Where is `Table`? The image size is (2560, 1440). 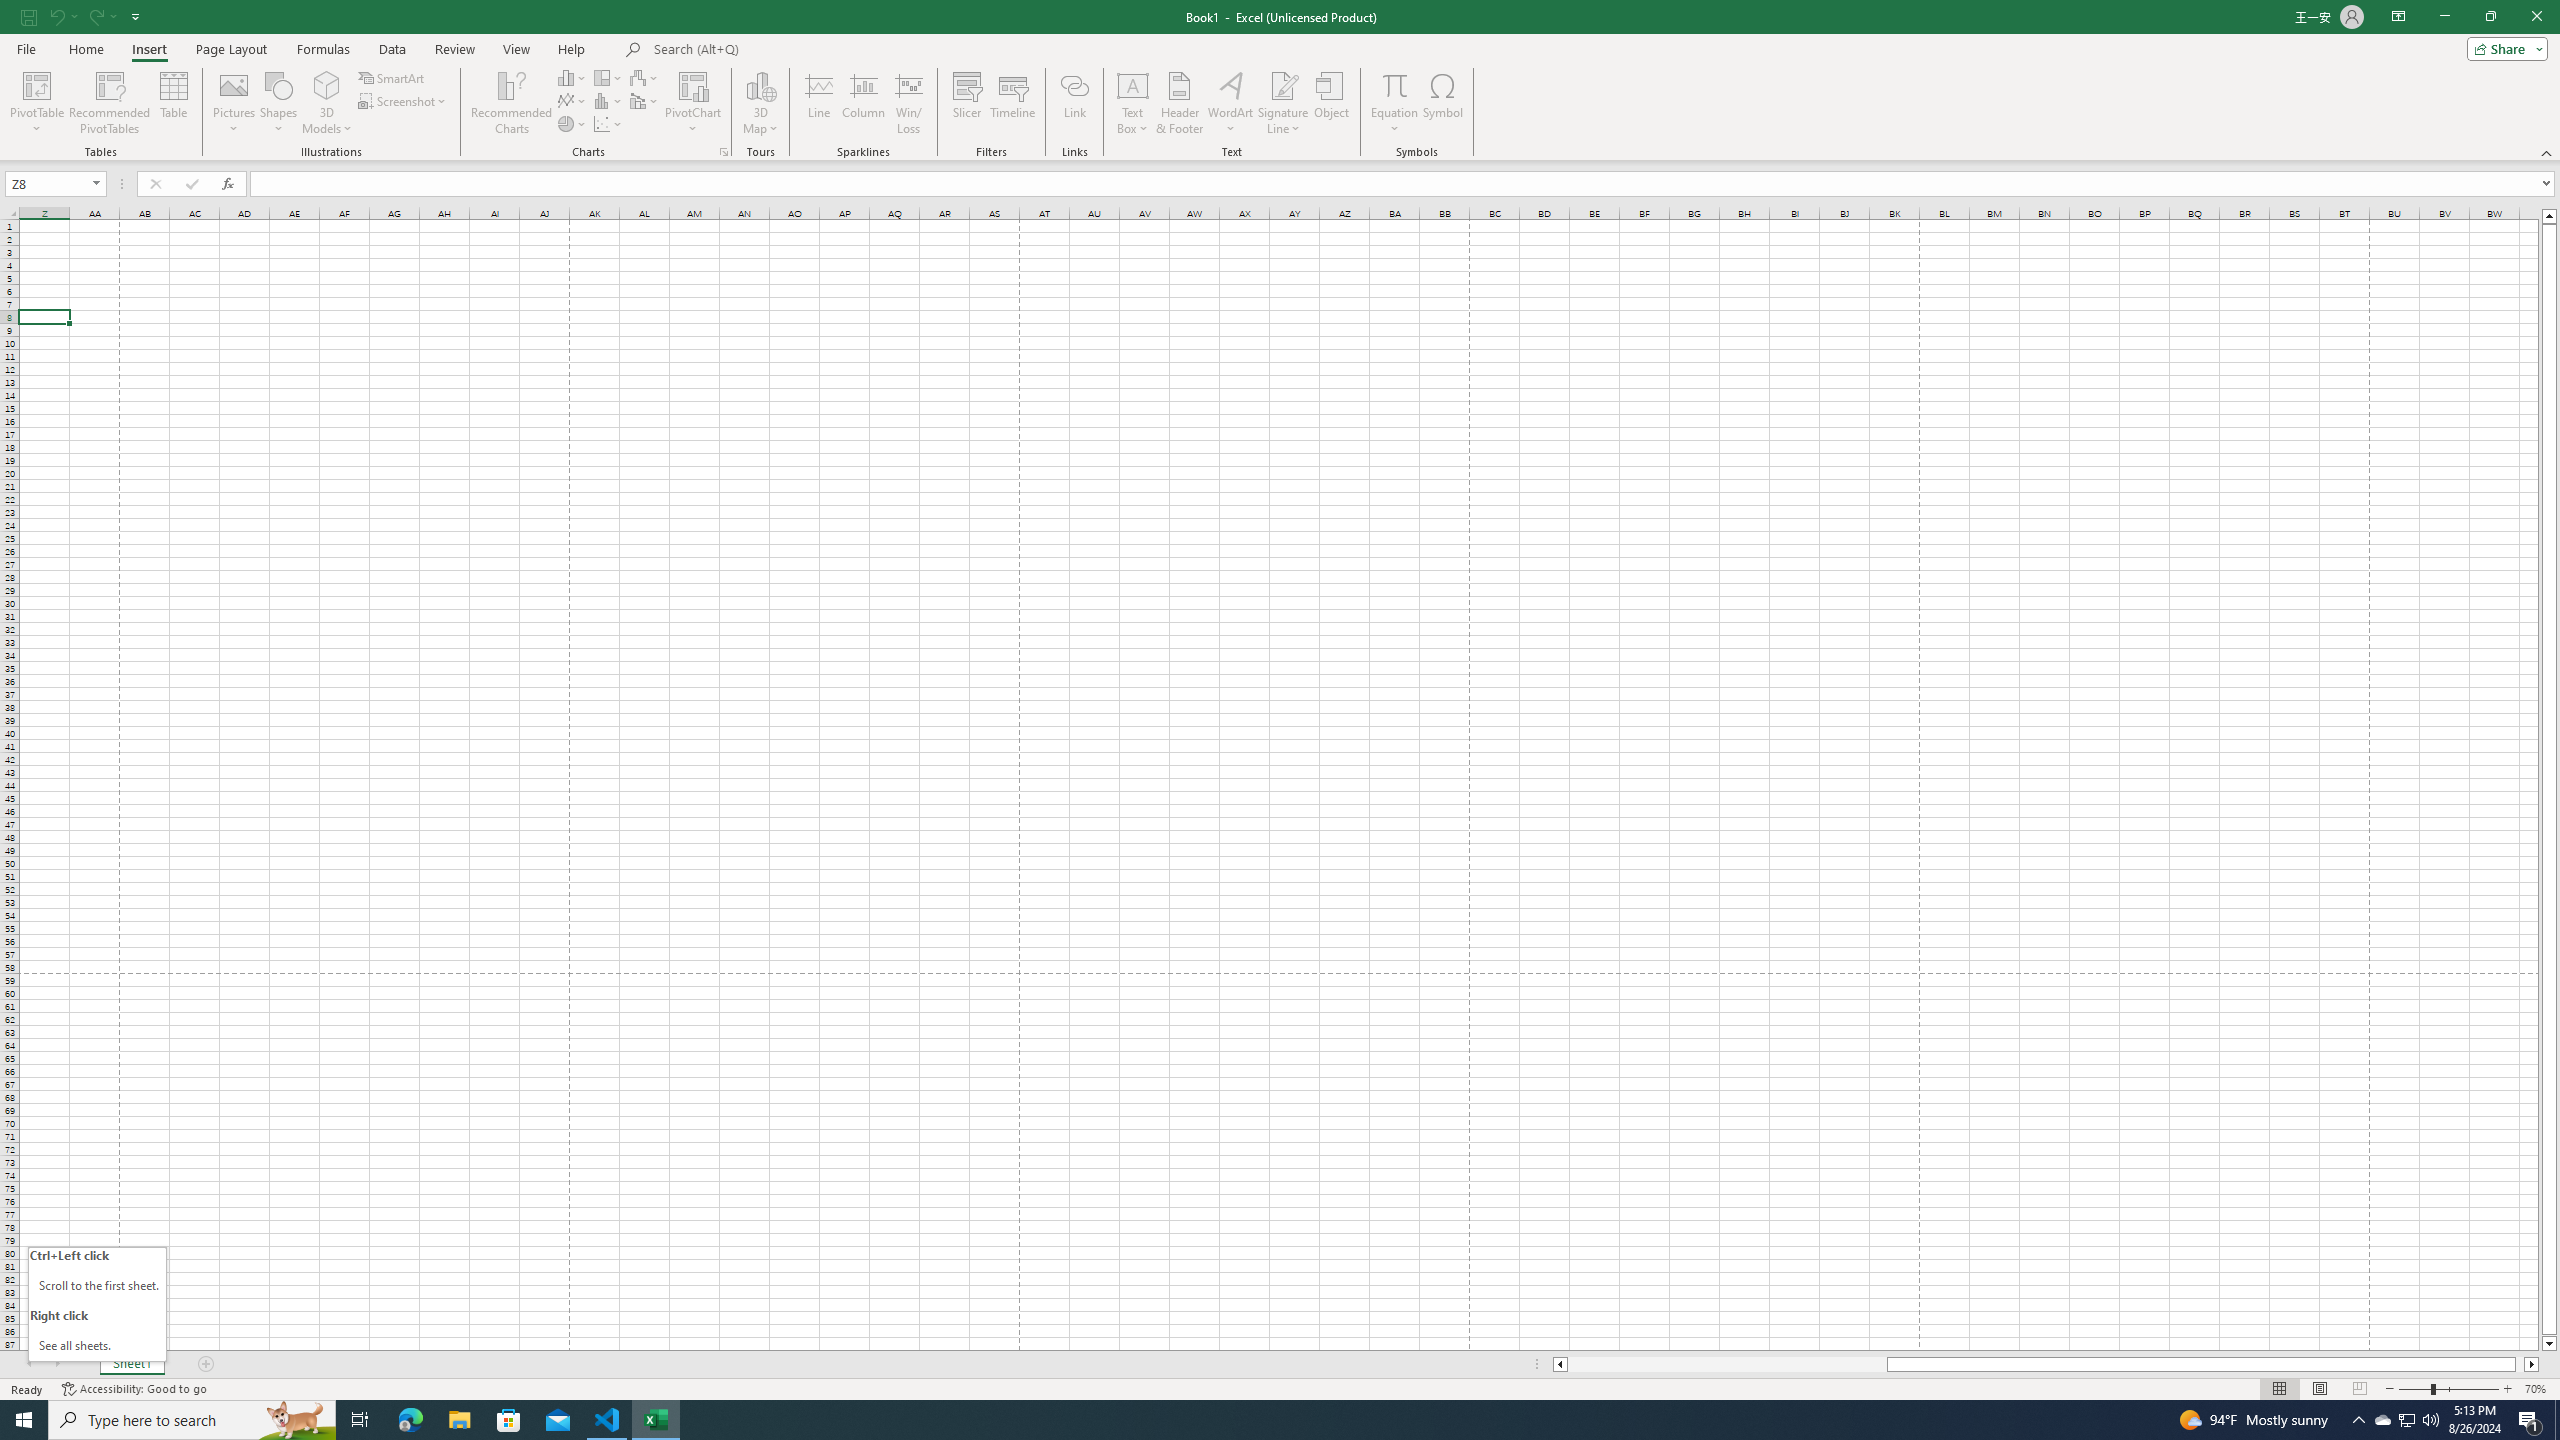
Table is located at coordinates (174, 103).